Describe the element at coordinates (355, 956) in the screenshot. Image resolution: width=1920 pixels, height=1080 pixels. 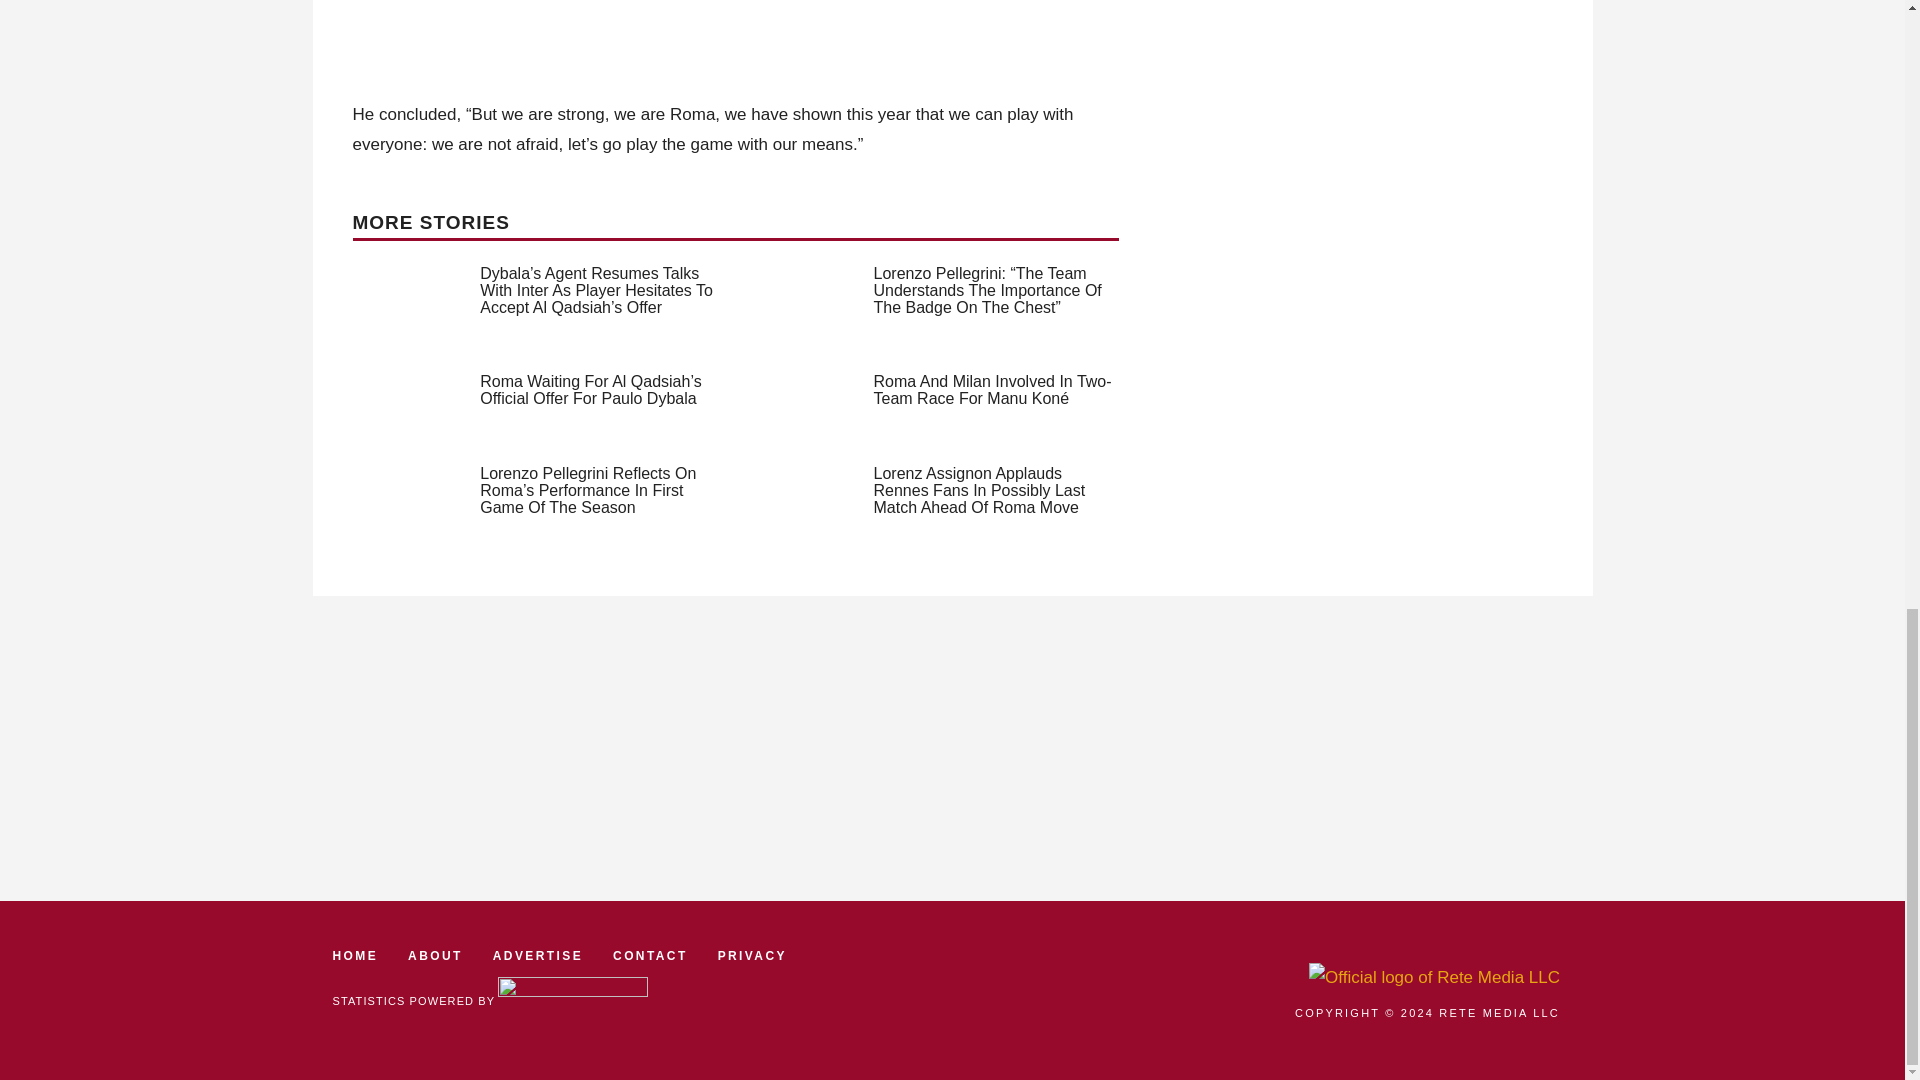
I see `HOME` at that location.